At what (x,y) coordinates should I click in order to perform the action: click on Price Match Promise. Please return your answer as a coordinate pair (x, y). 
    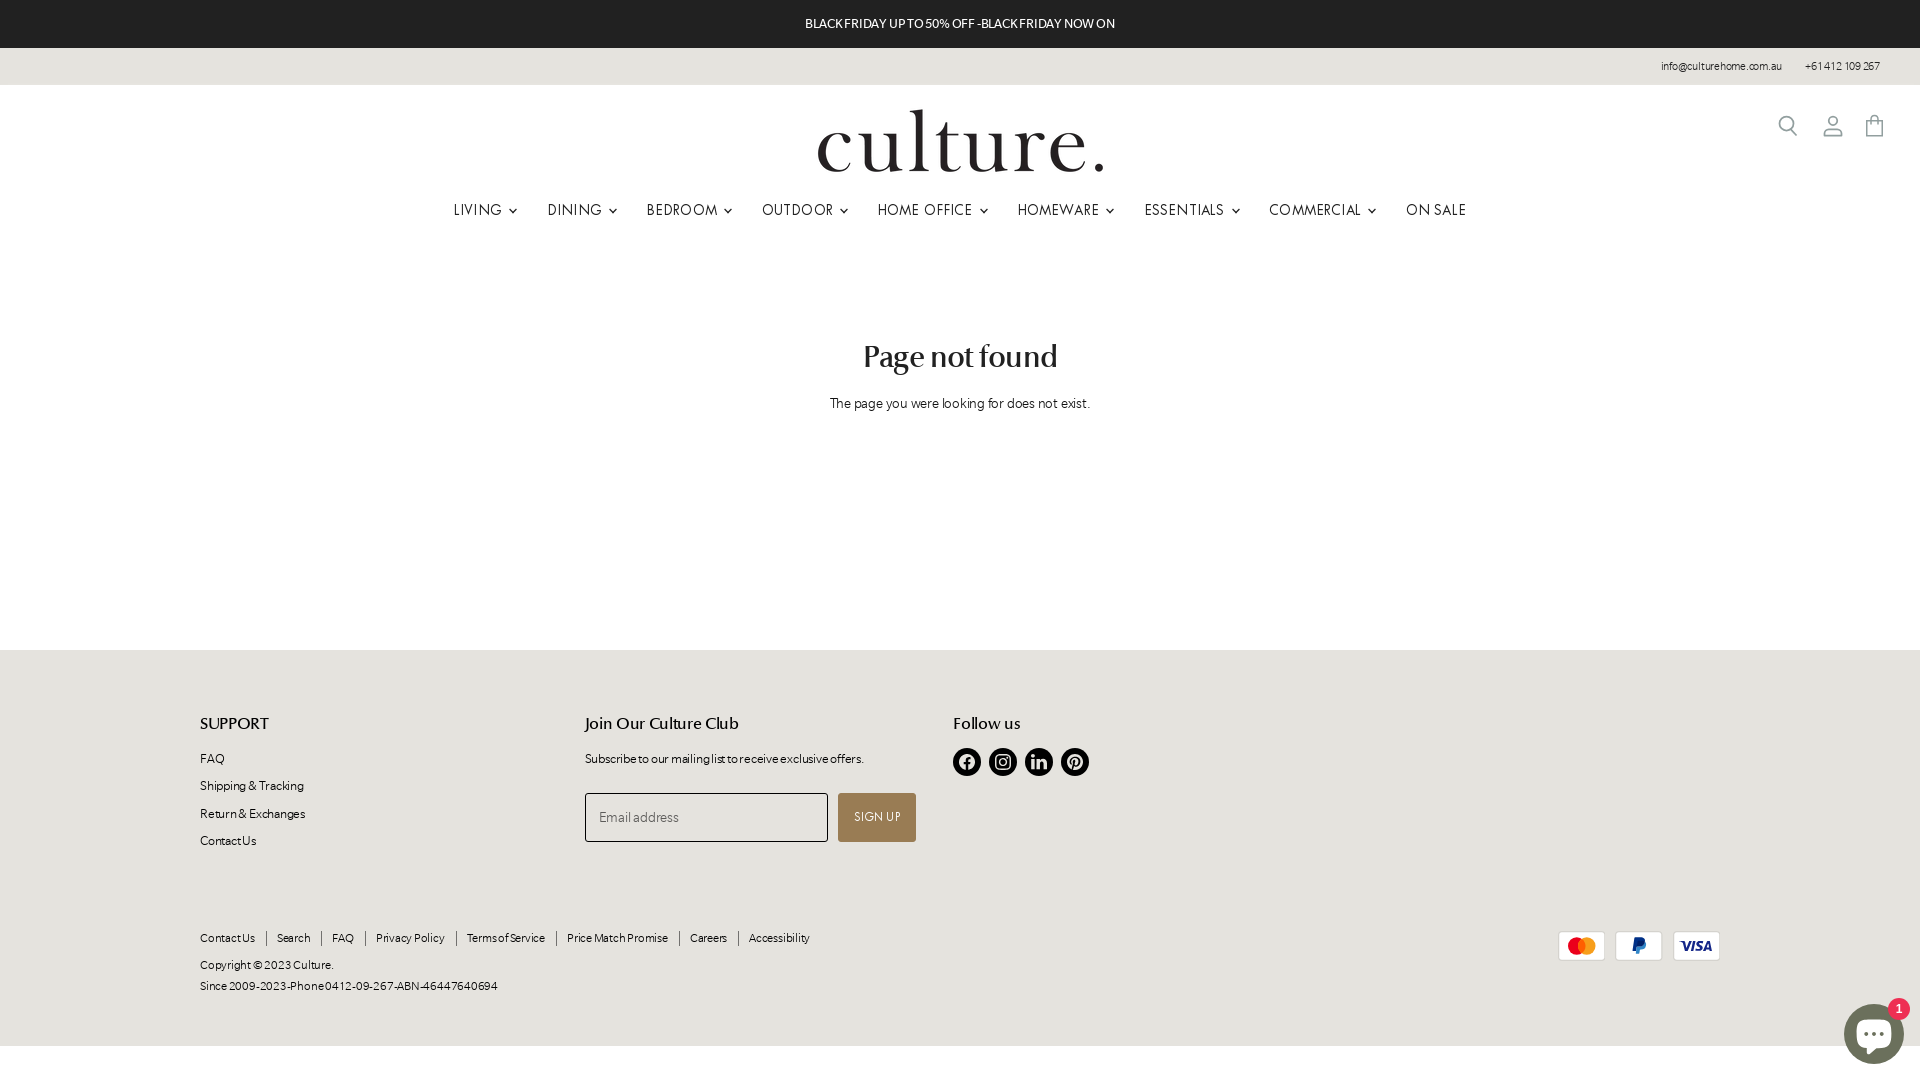
    Looking at the image, I should click on (618, 938).